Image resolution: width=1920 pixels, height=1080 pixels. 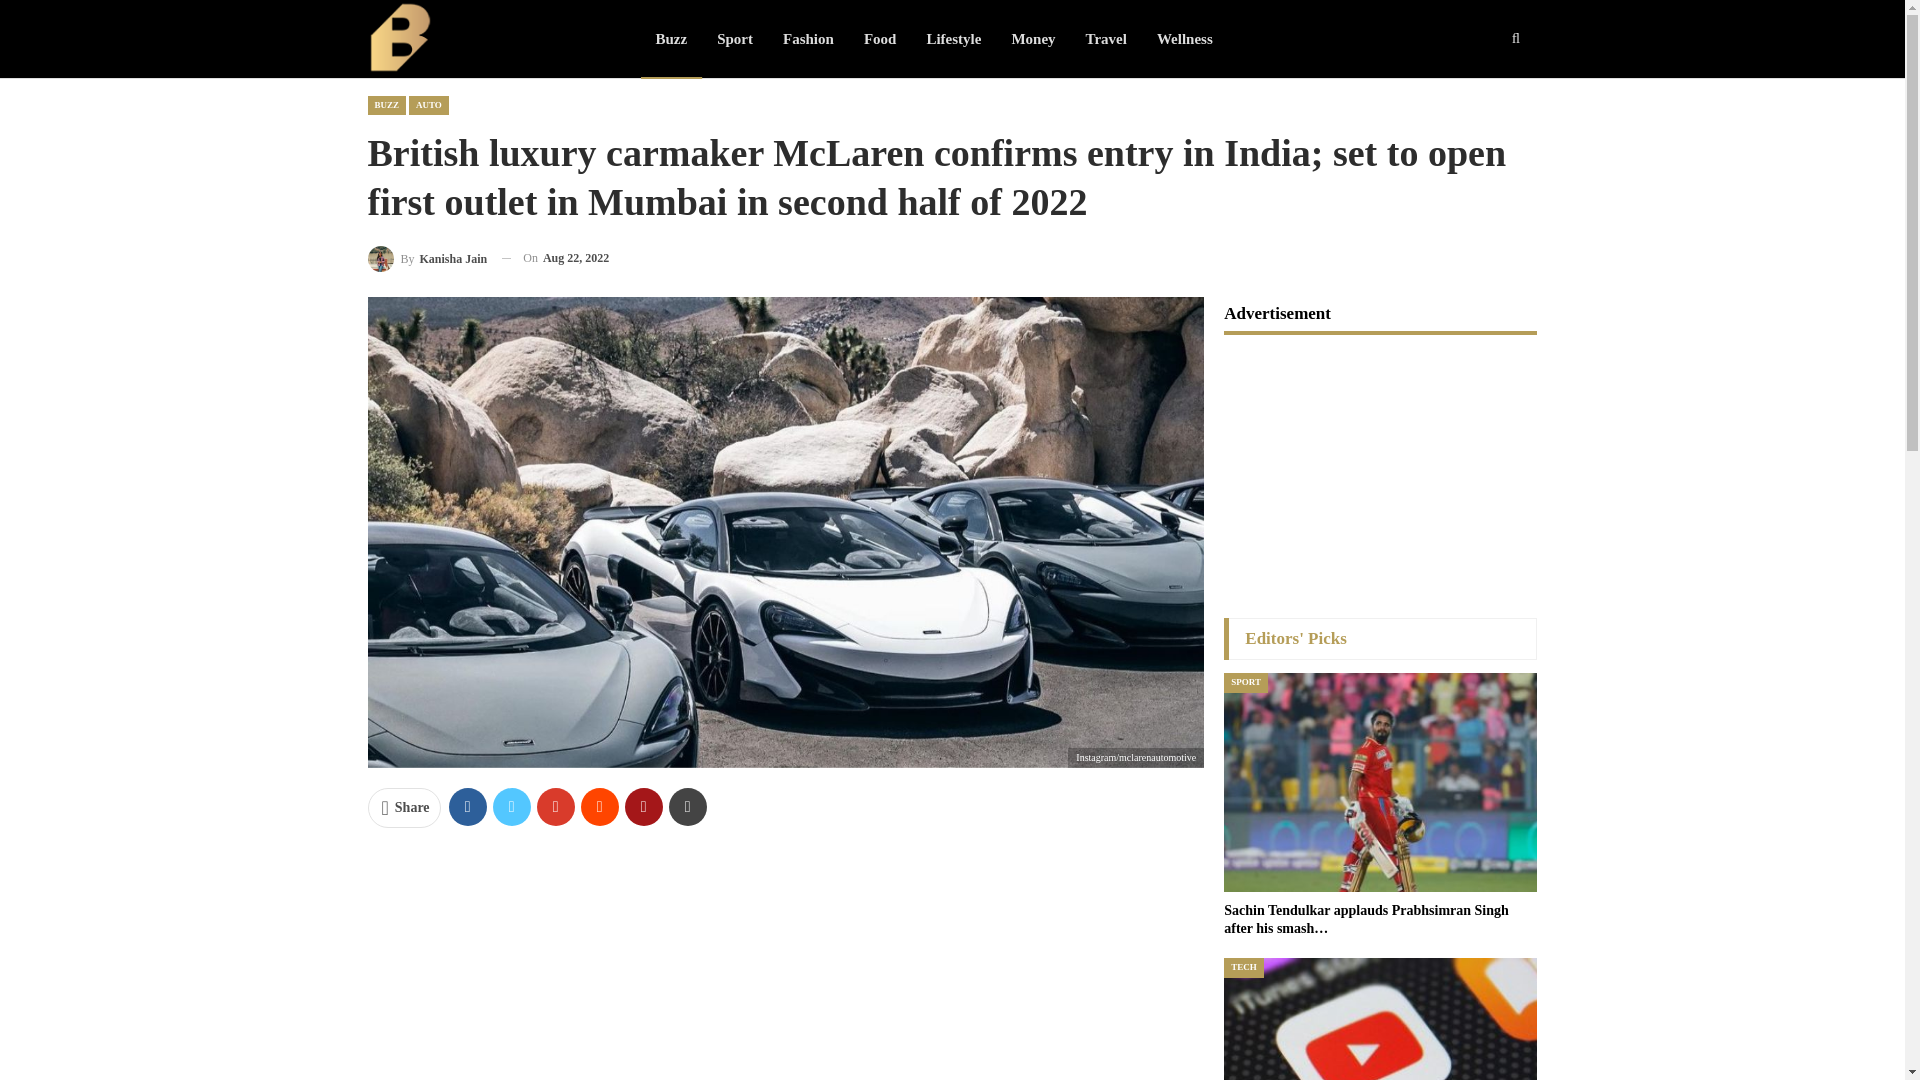 I want to click on Wellness, so click(x=1185, y=38).